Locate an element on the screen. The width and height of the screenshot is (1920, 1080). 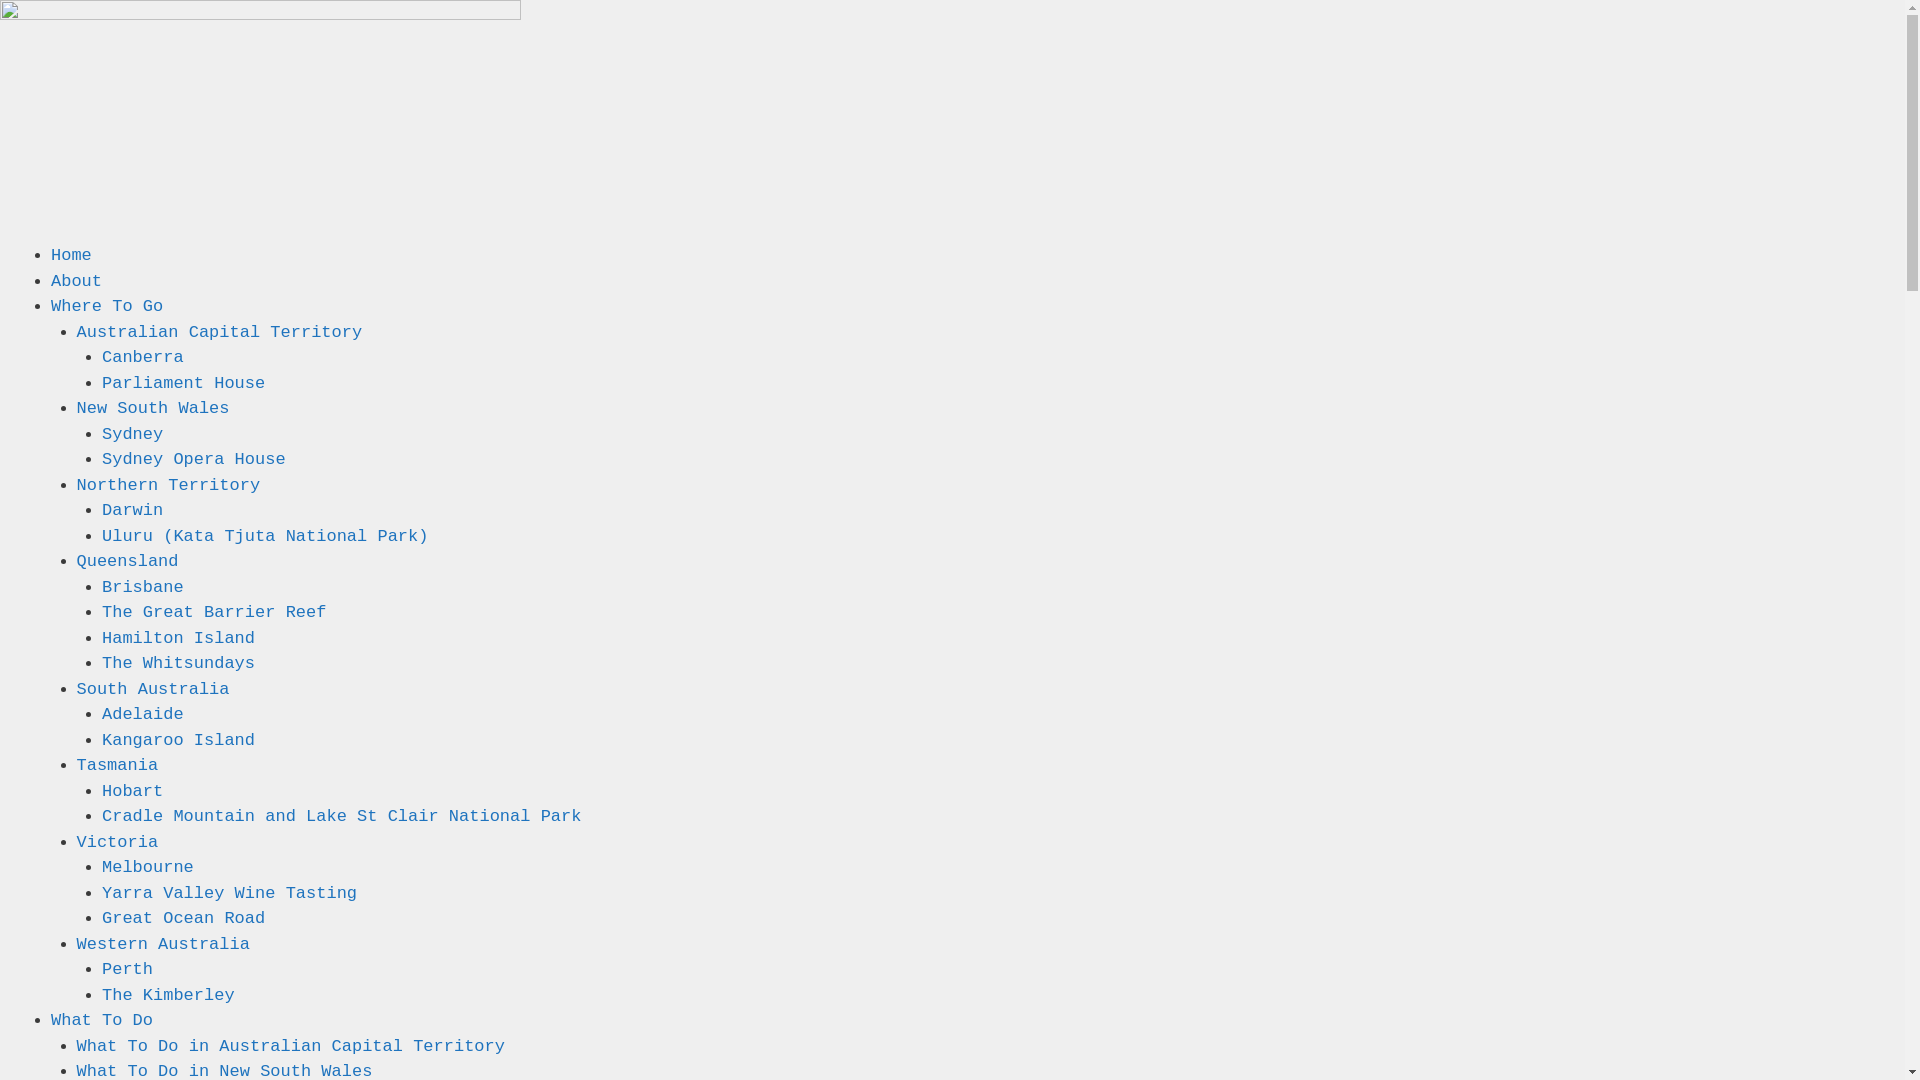
Kangaroo Island is located at coordinates (178, 740).